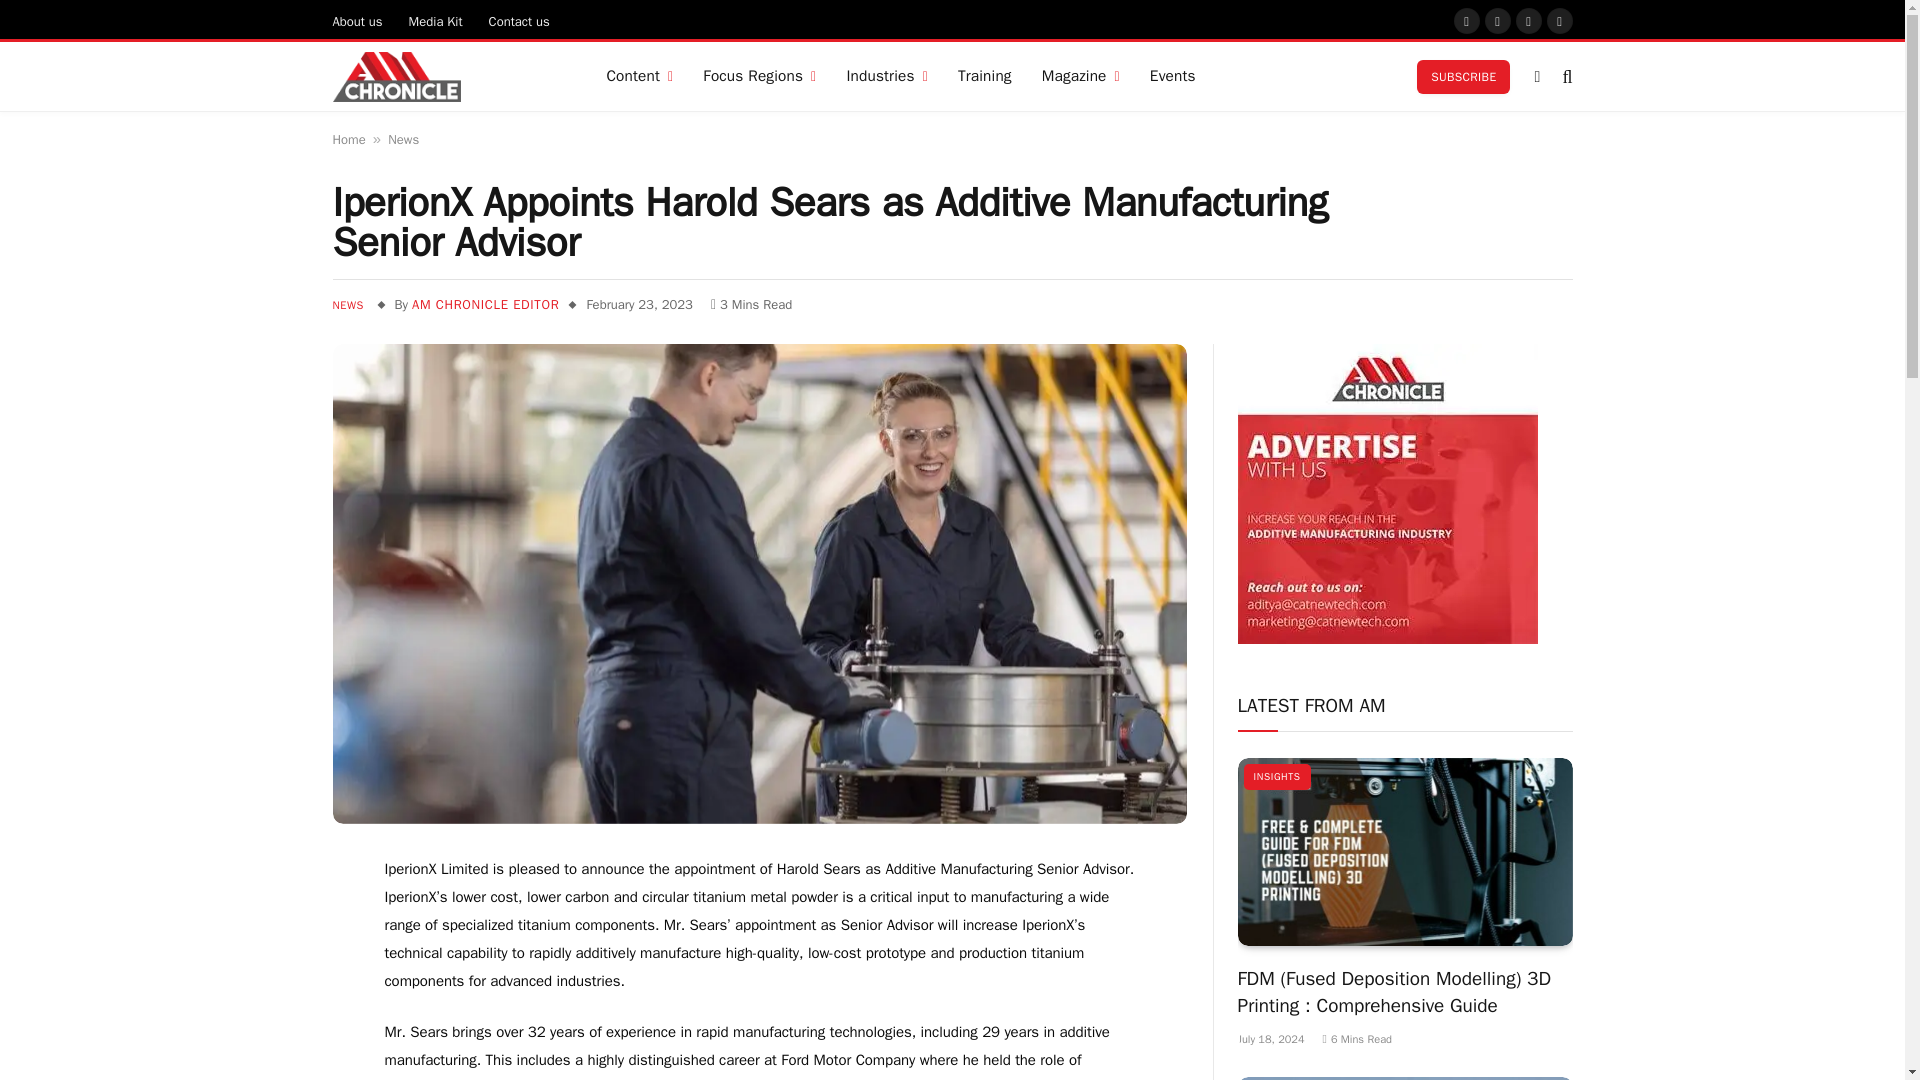 This screenshot has height=1080, width=1920. What do you see at coordinates (1466, 20) in the screenshot?
I see `Facebook` at bounding box center [1466, 20].